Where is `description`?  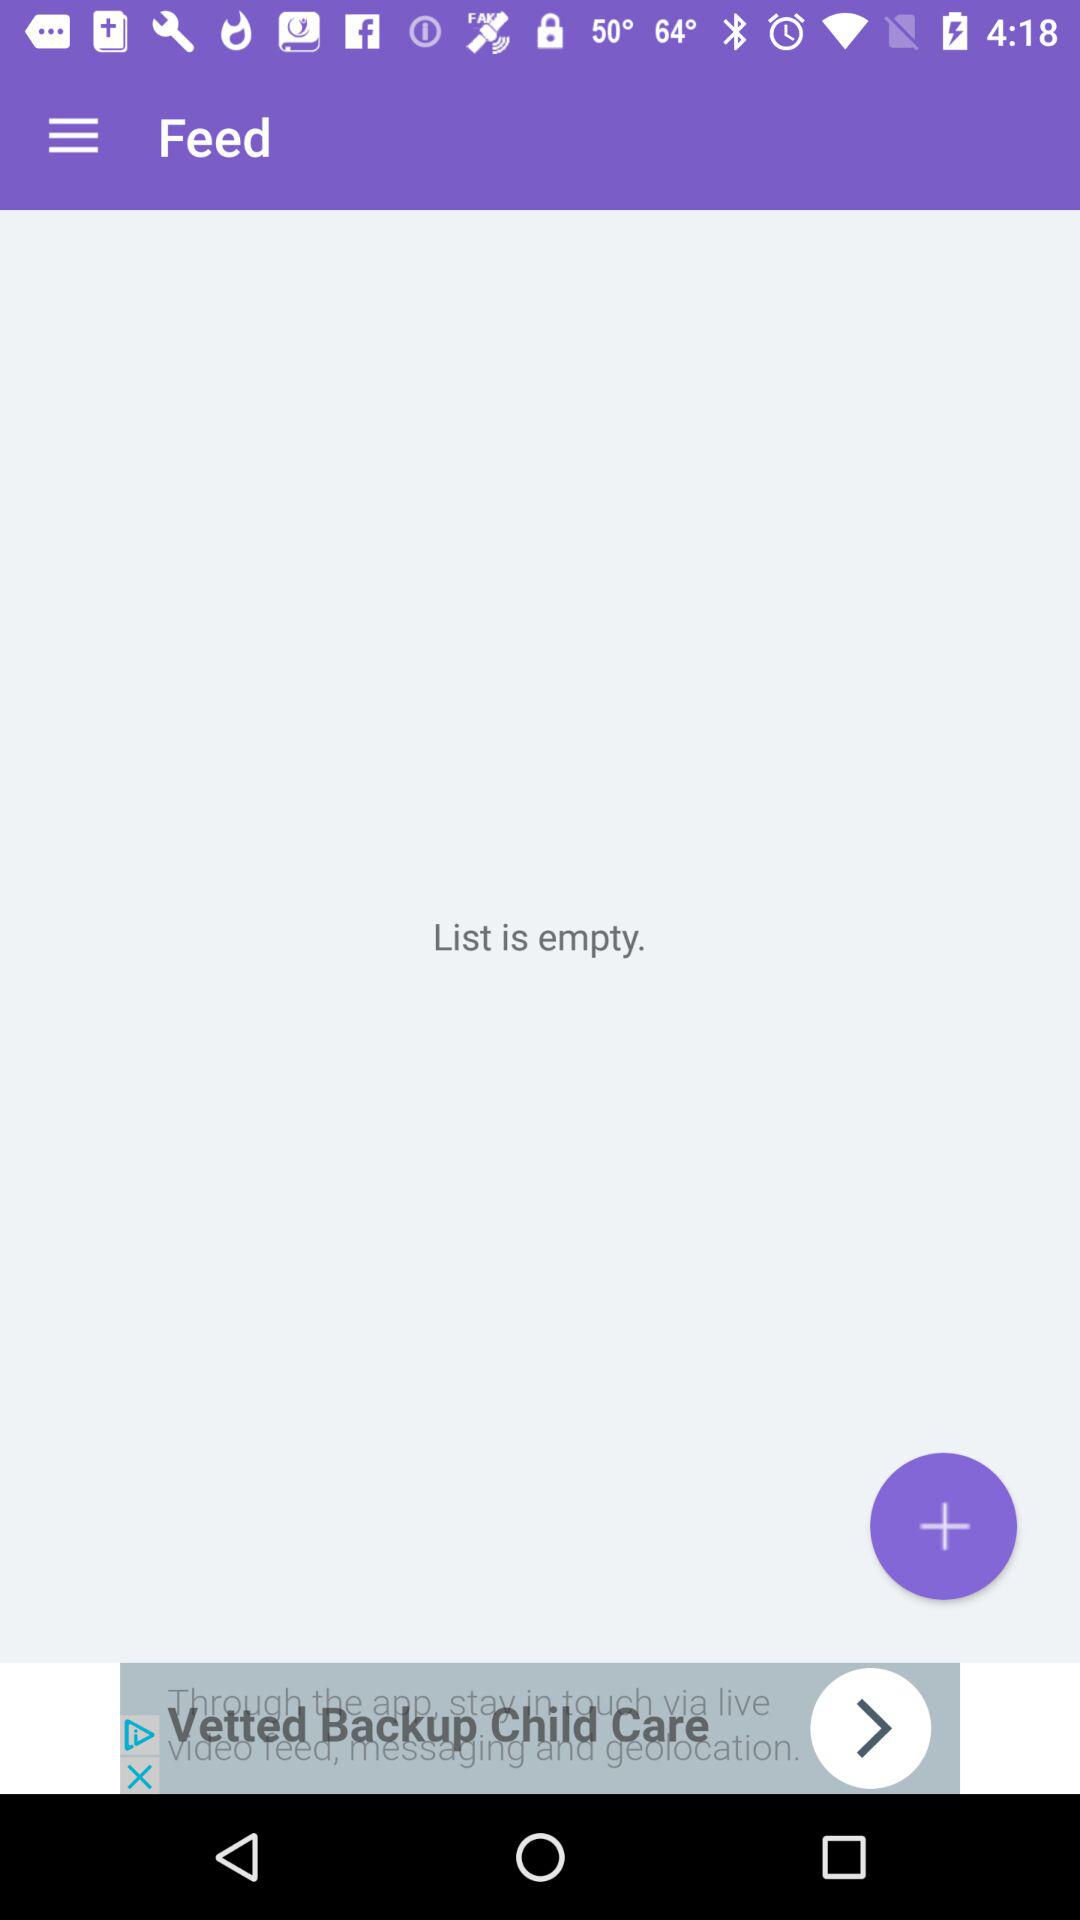 description is located at coordinates (540, 936).